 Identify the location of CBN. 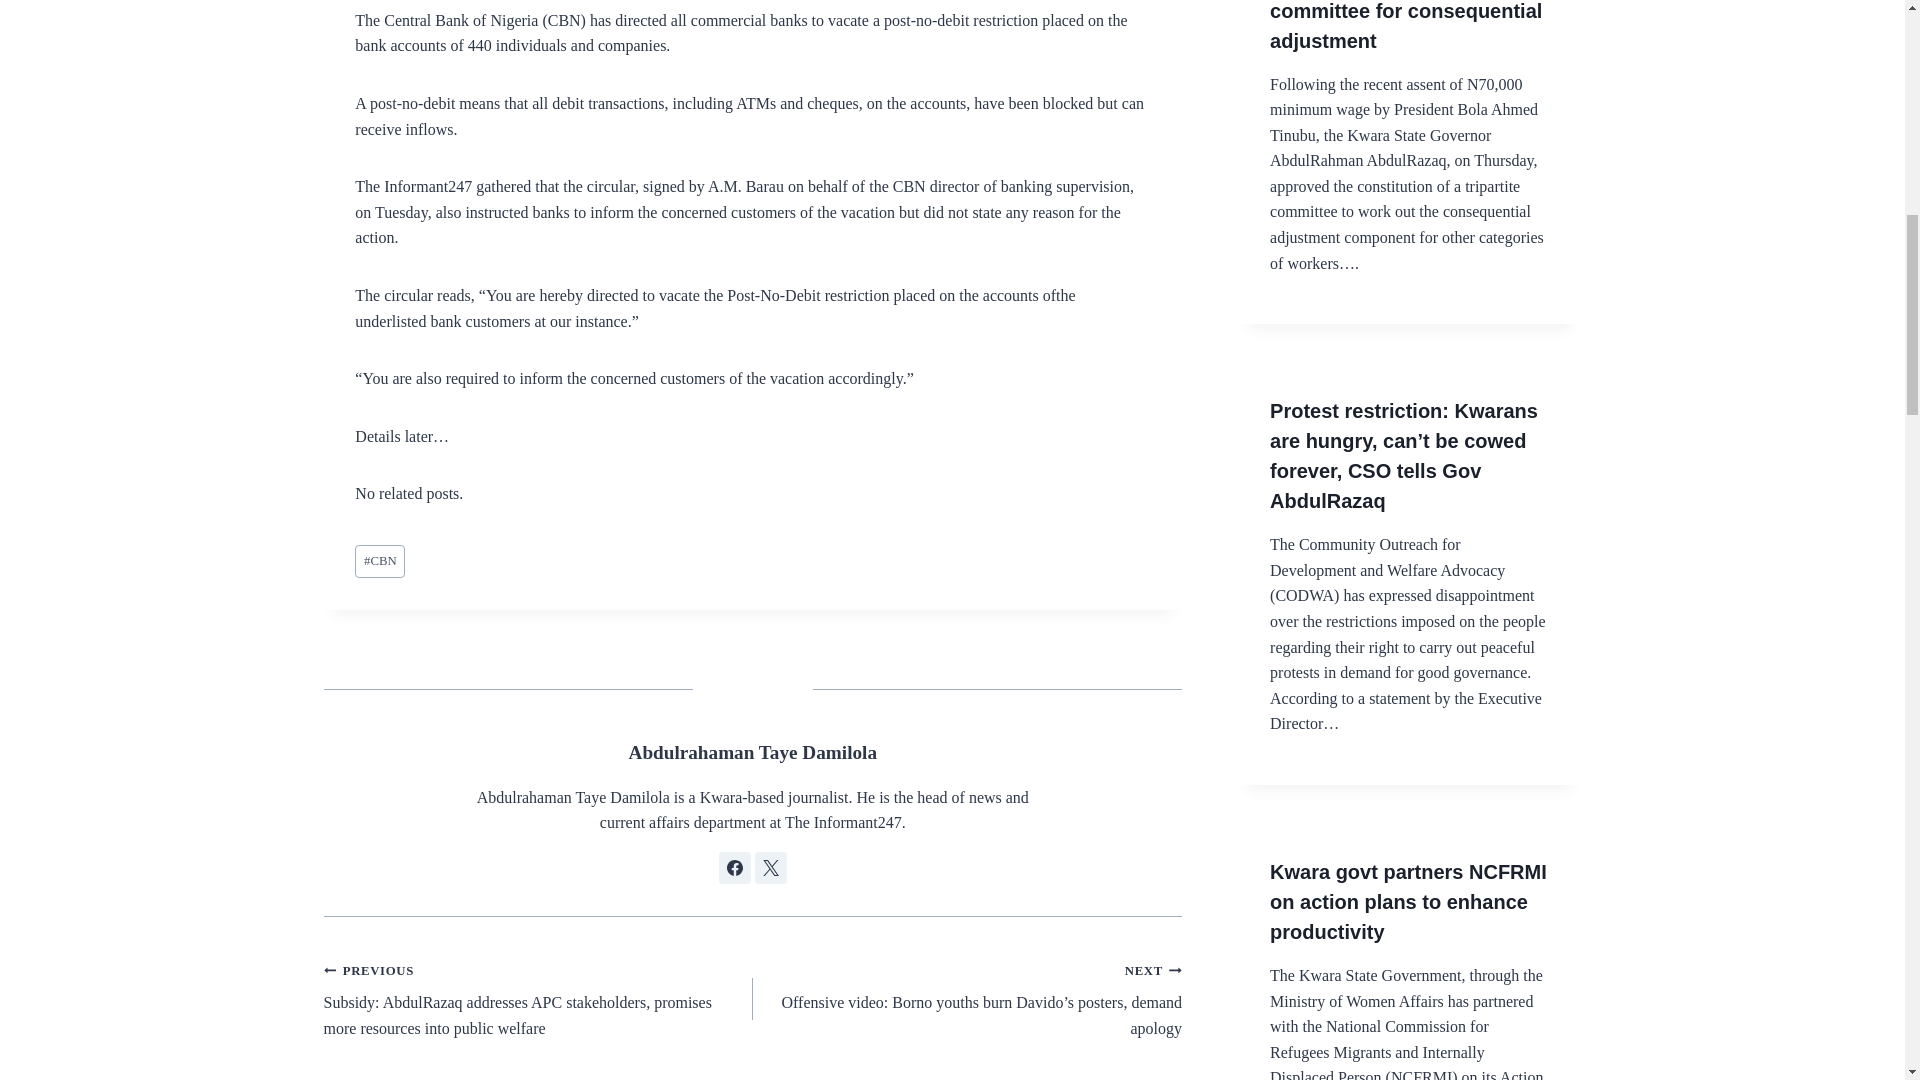
(380, 561).